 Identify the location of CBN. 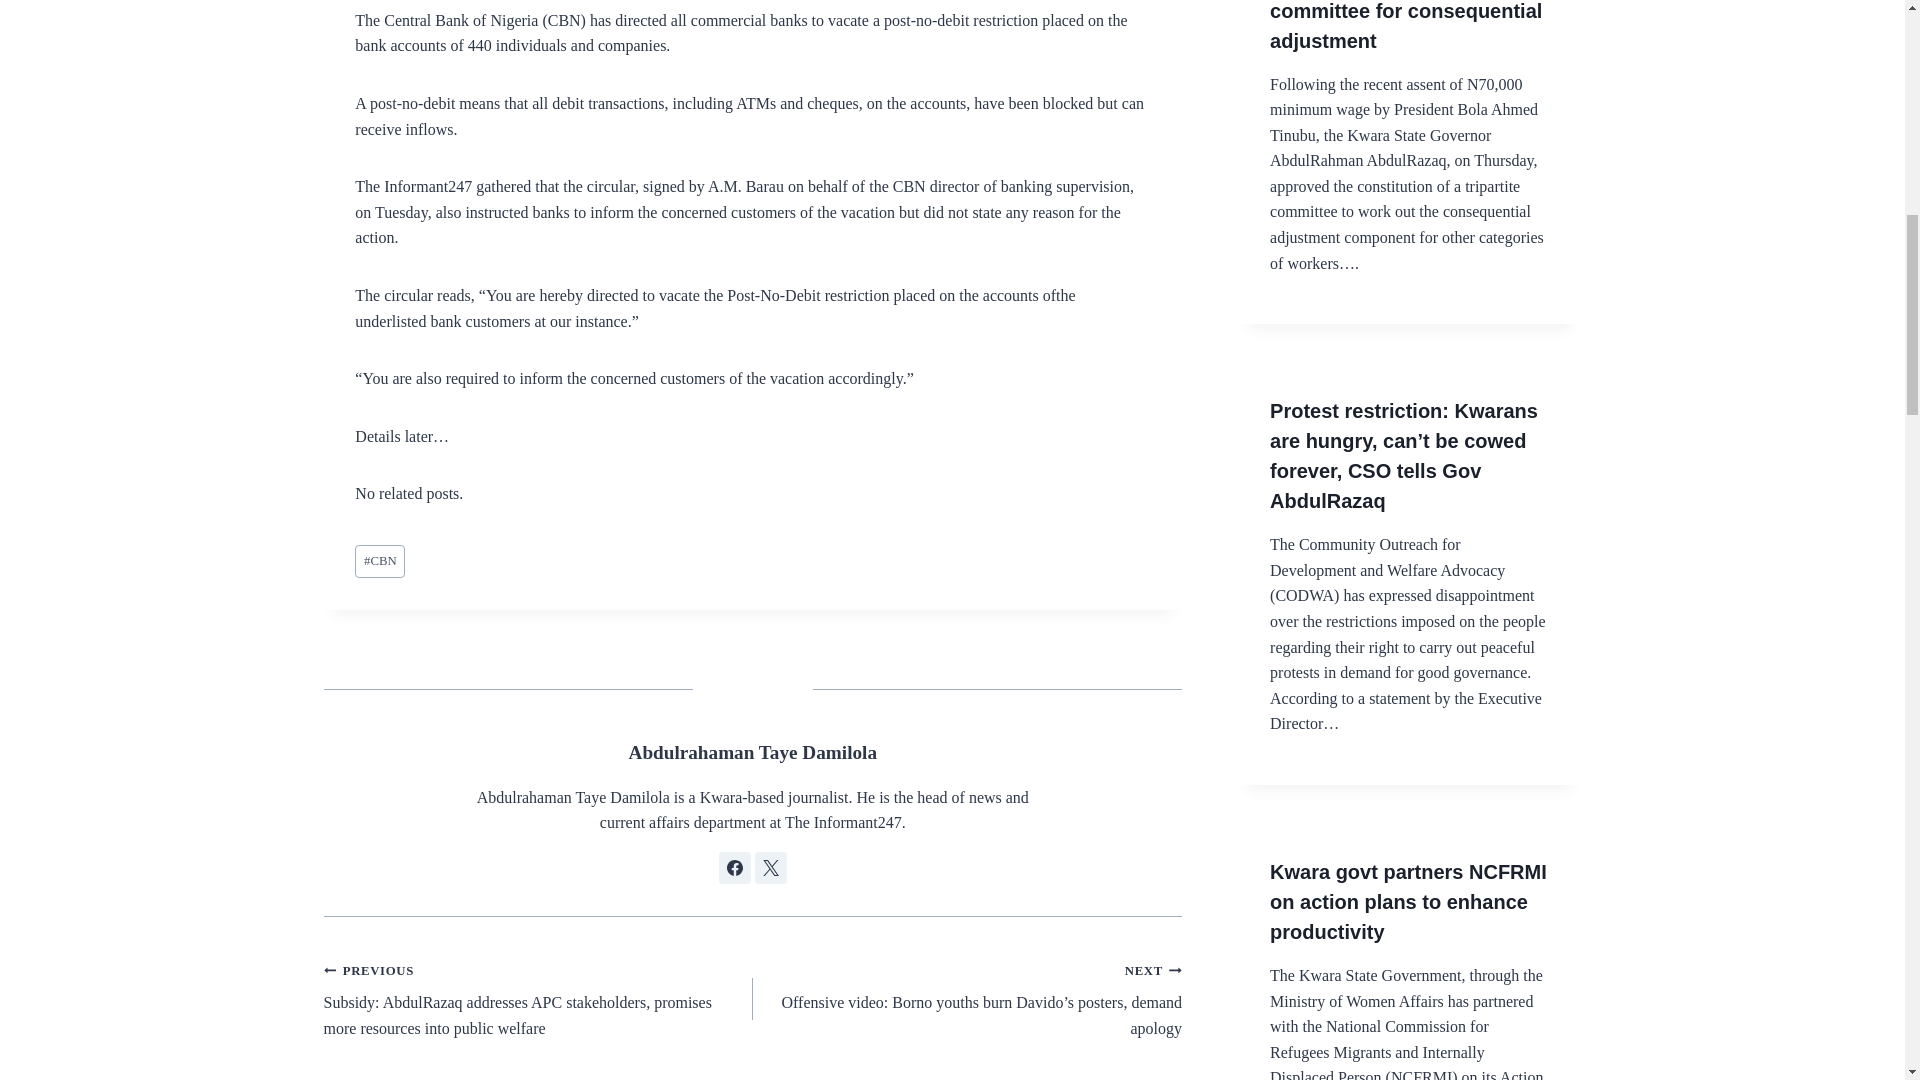
(380, 561).